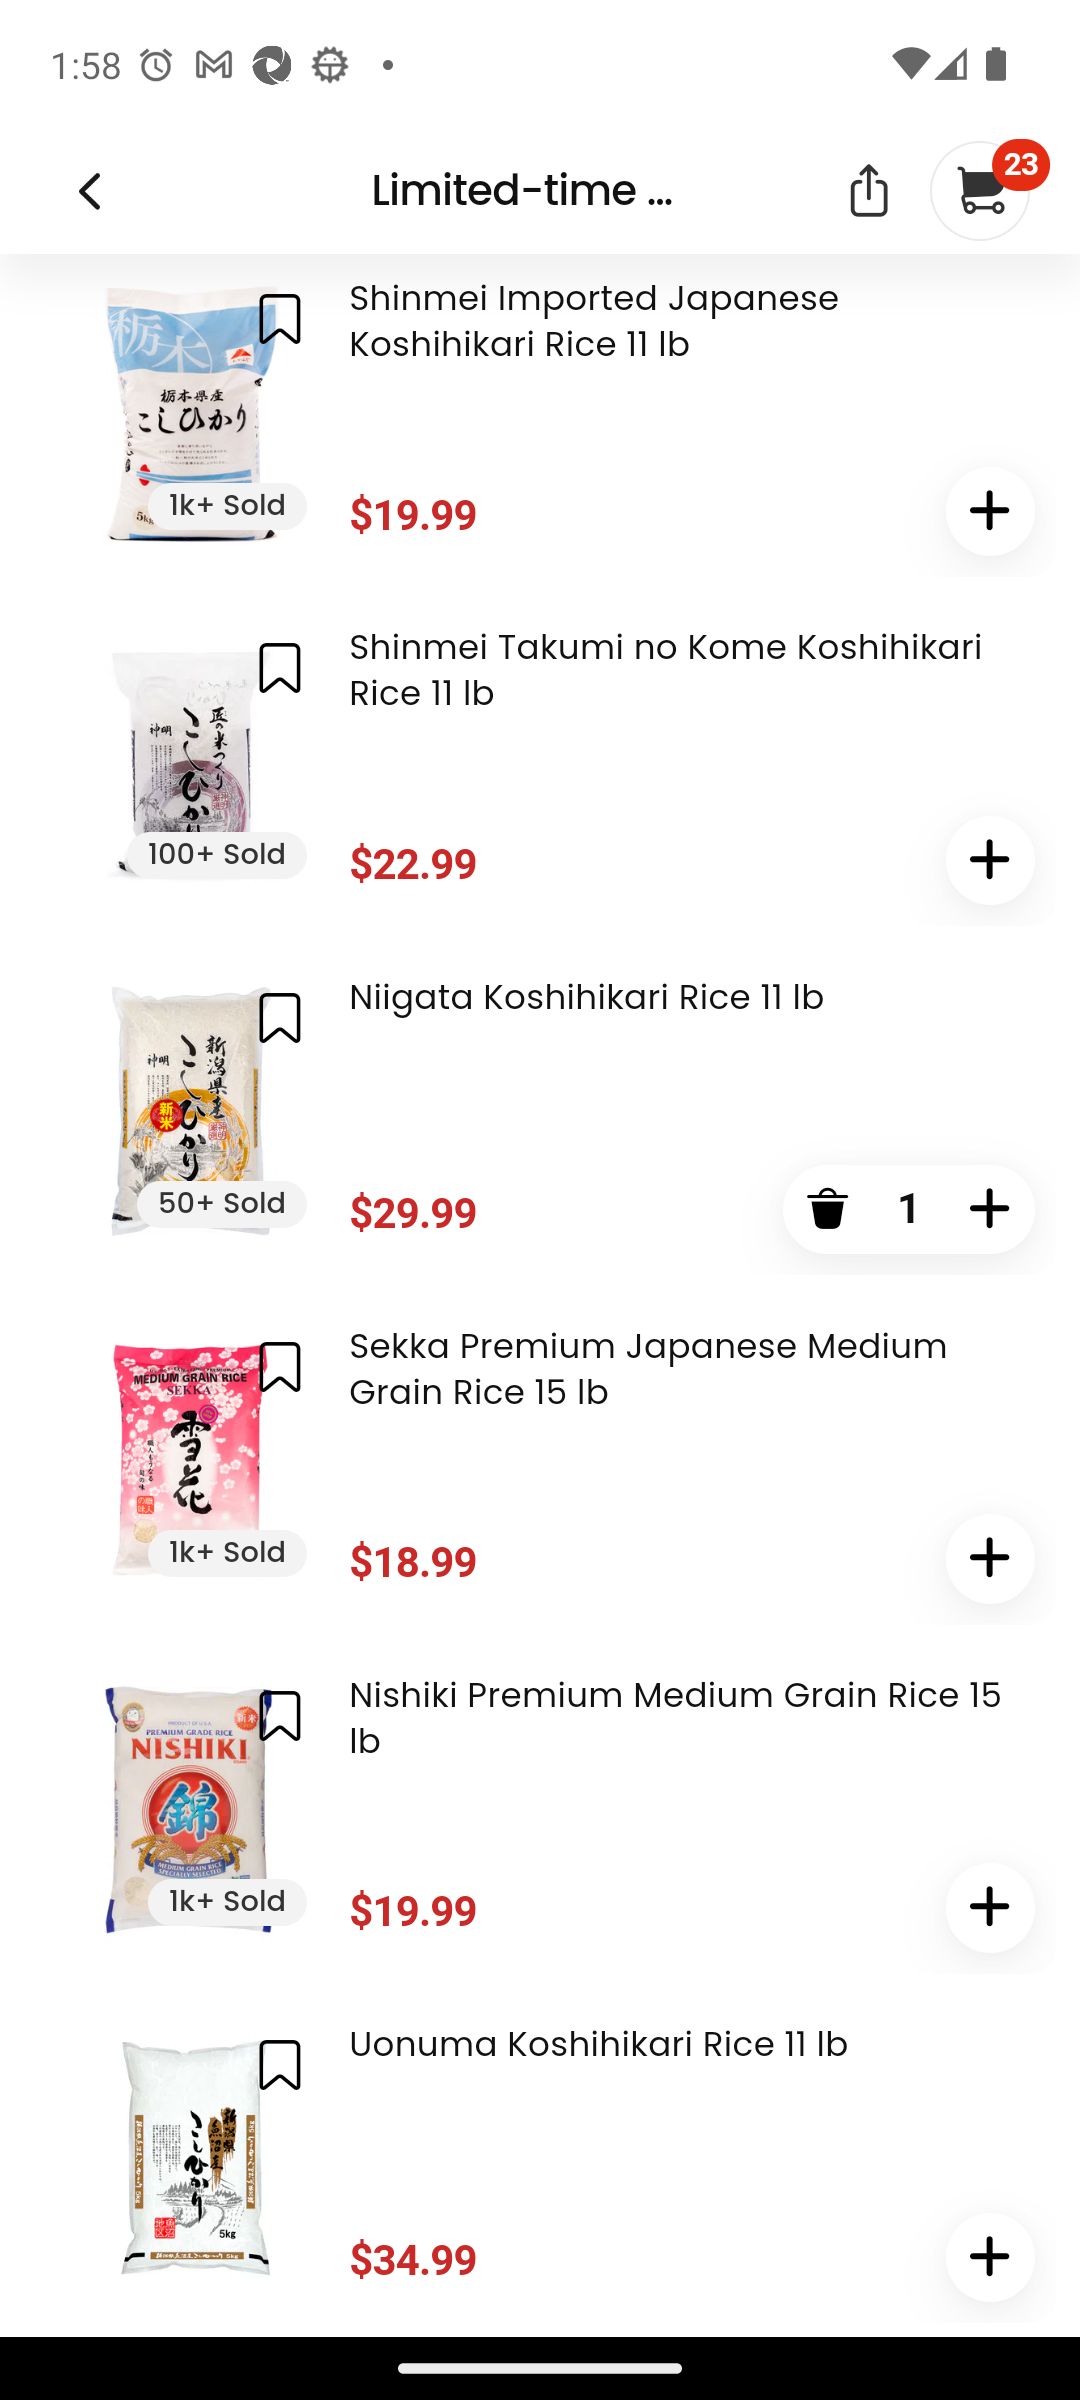 This screenshot has width=1080, height=2400. I want to click on , so click(990, 864).